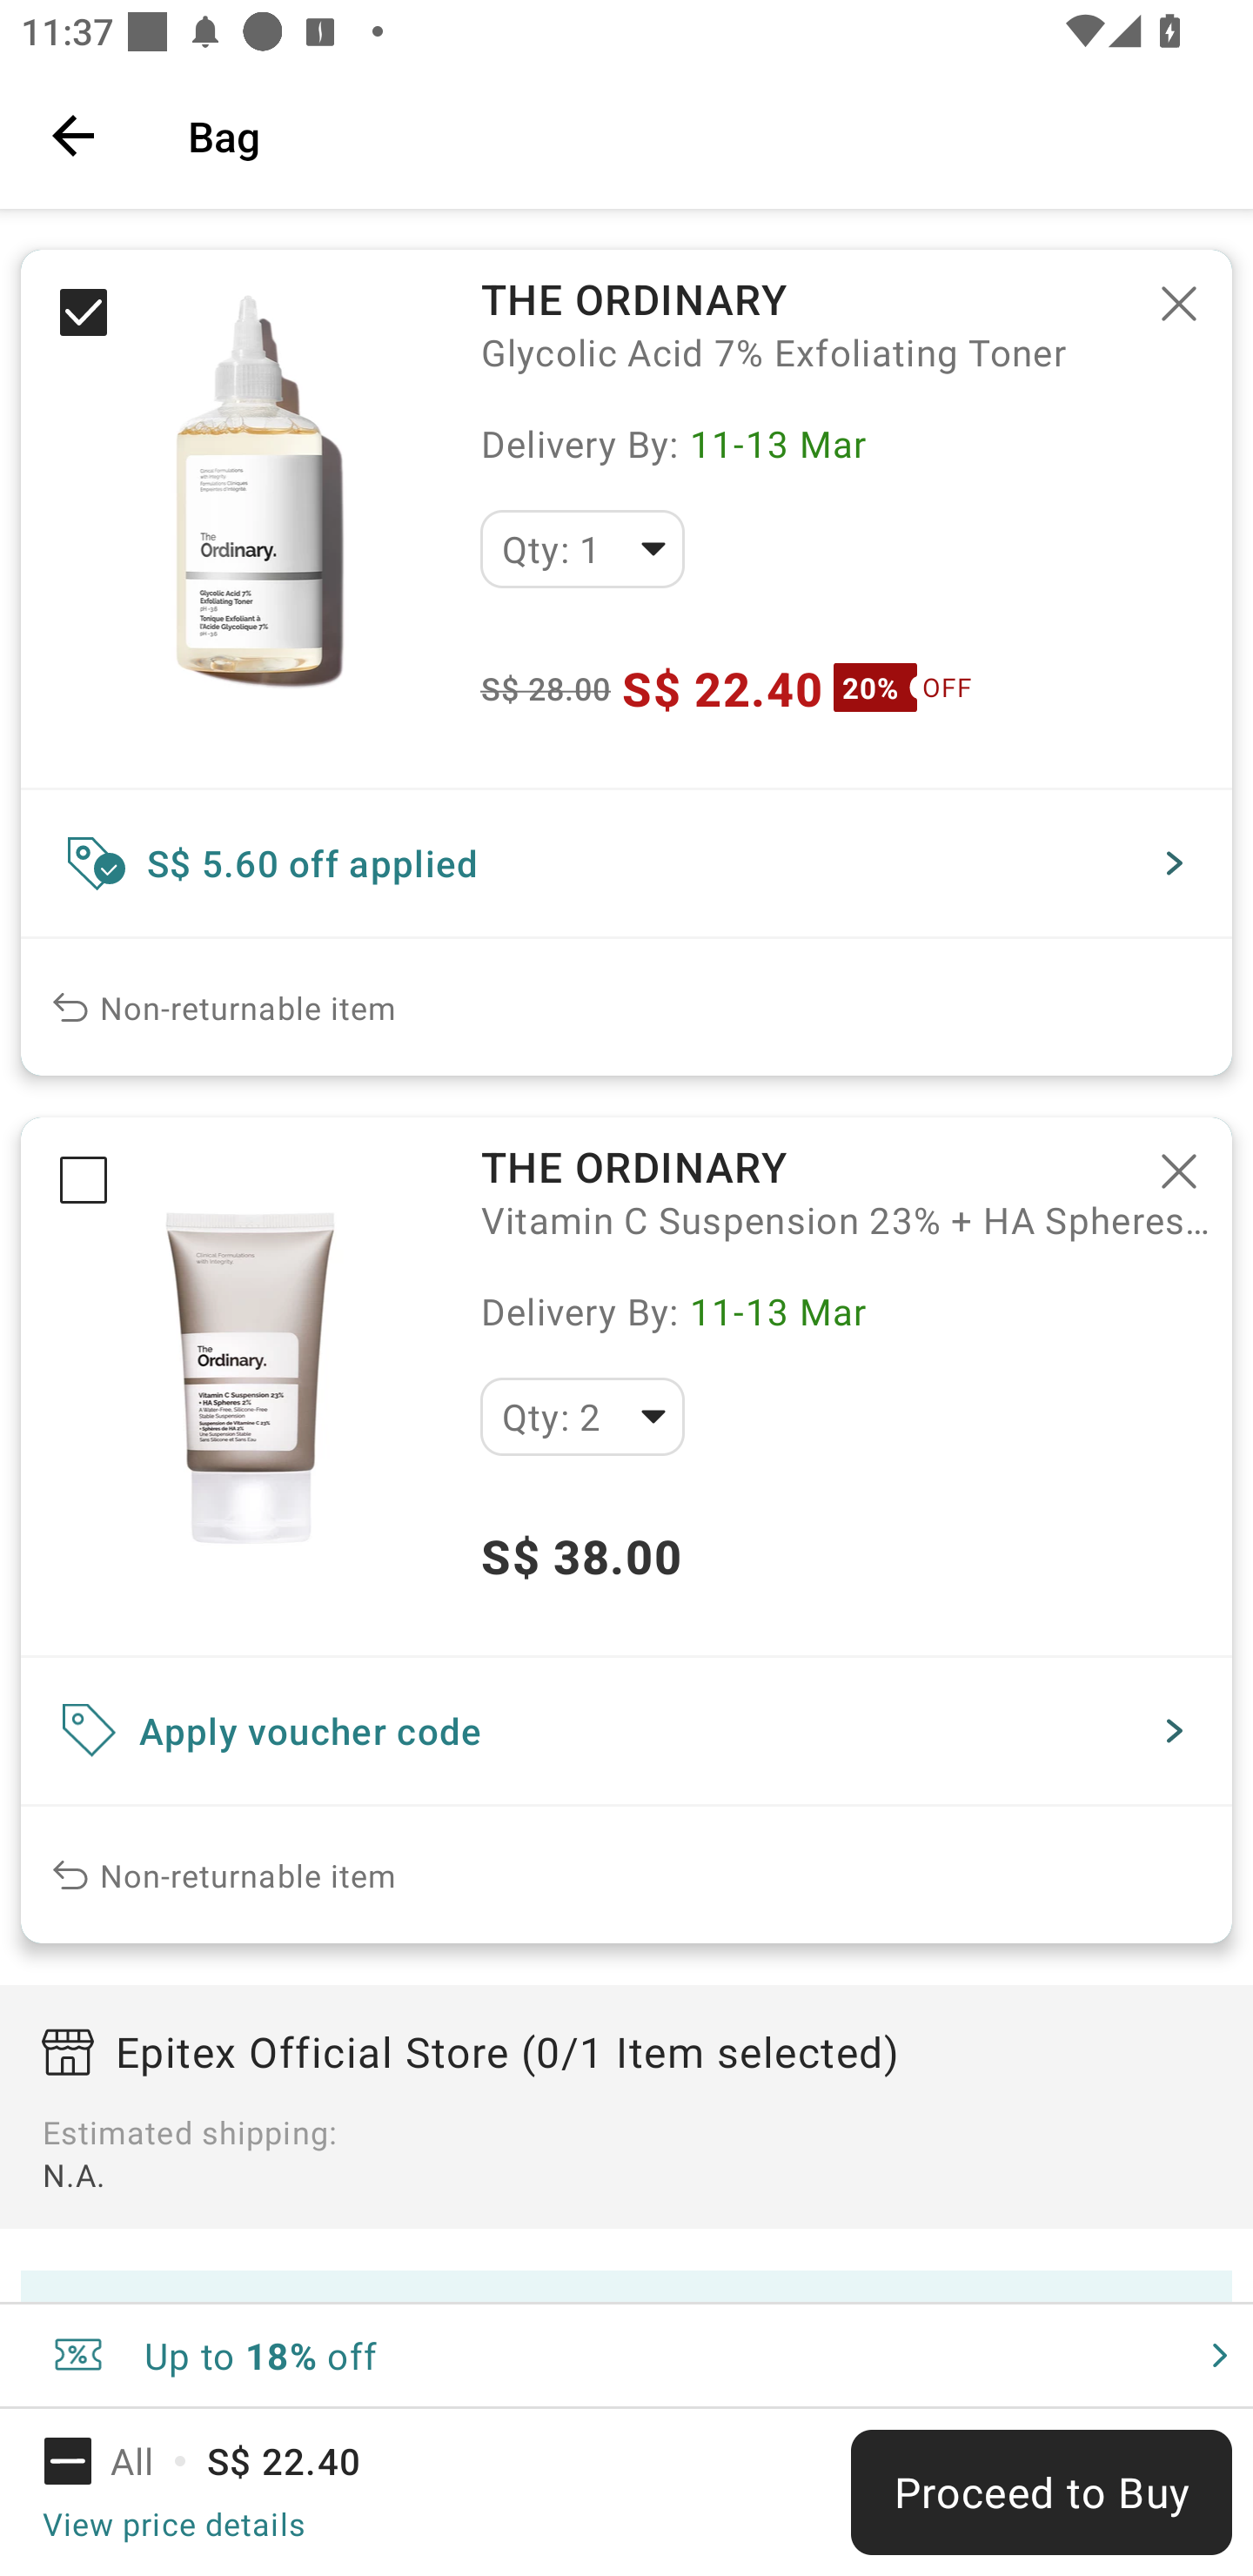 The image size is (1253, 2576). What do you see at coordinates (73, 135) in the screenshot?
I see `Navigate up` at bounding box center [73, 135].